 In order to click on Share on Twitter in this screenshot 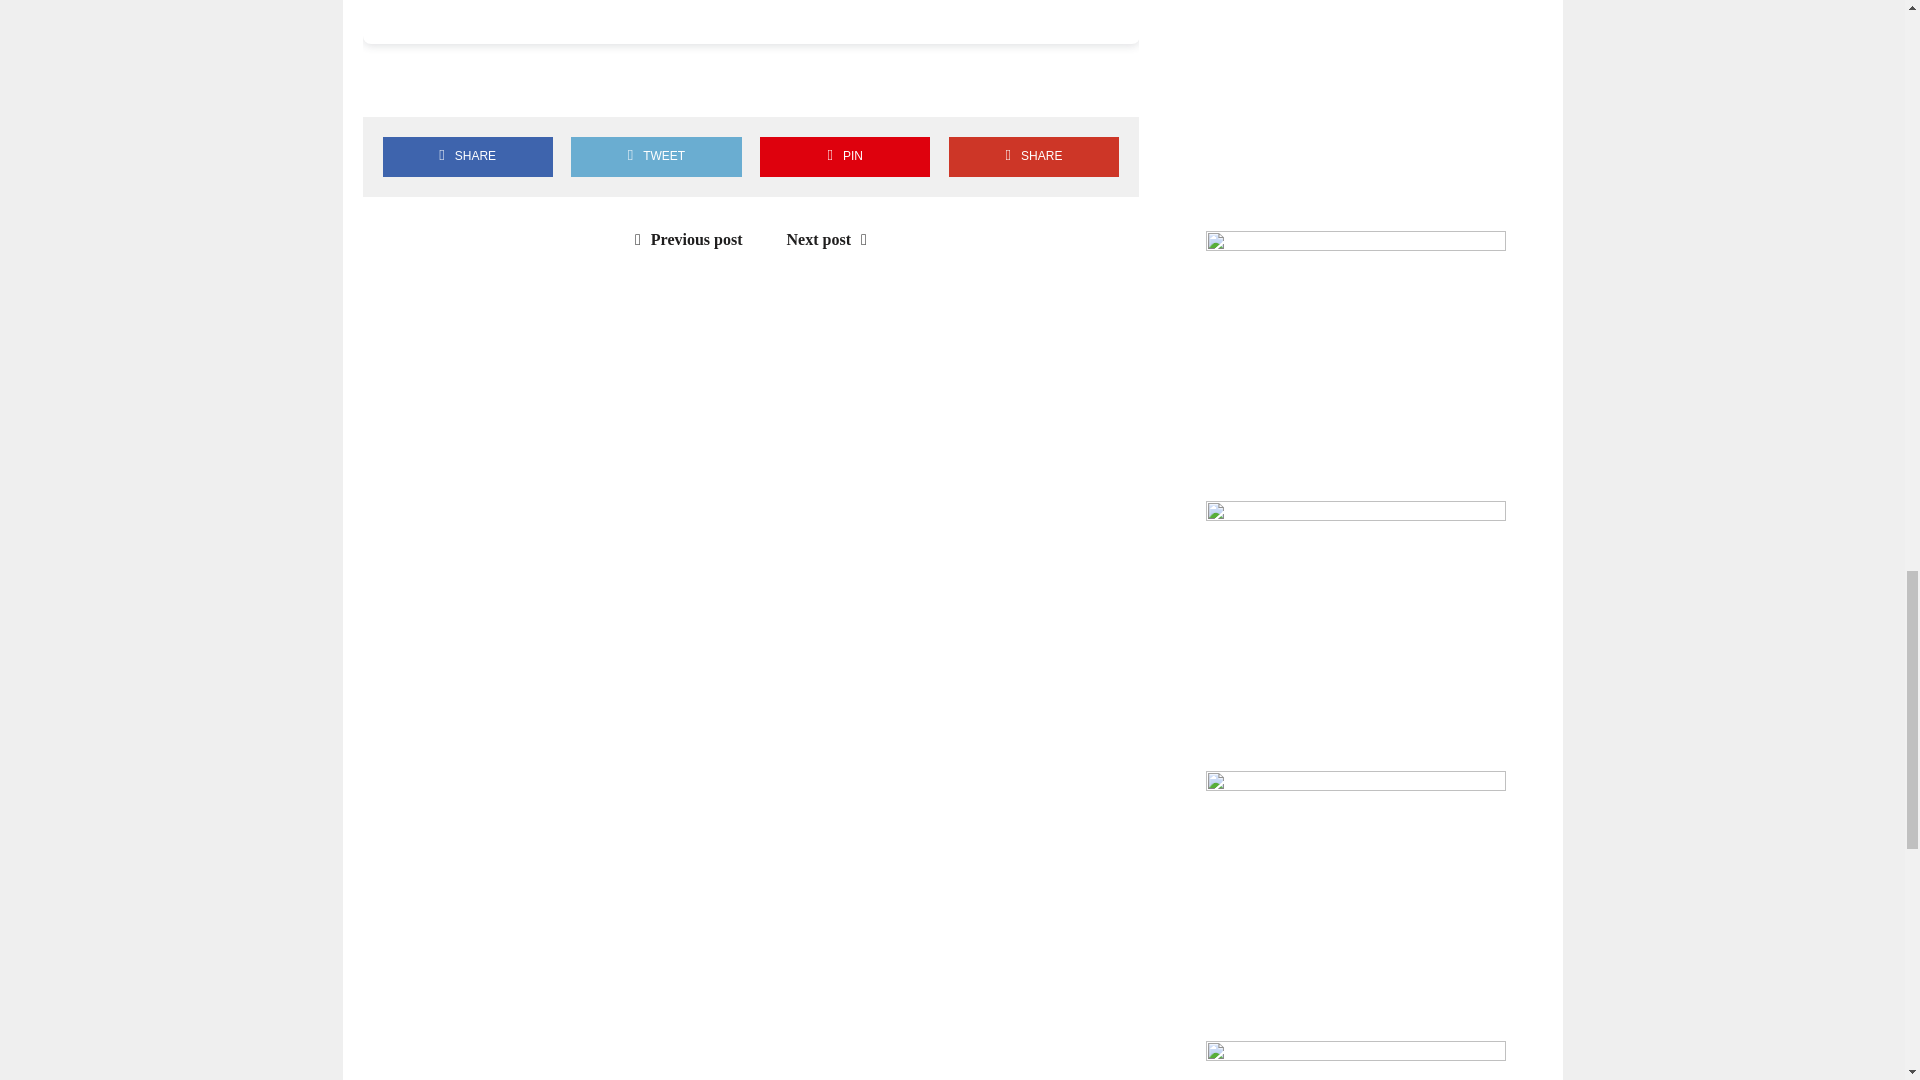, I will do `click(444, 82)`.